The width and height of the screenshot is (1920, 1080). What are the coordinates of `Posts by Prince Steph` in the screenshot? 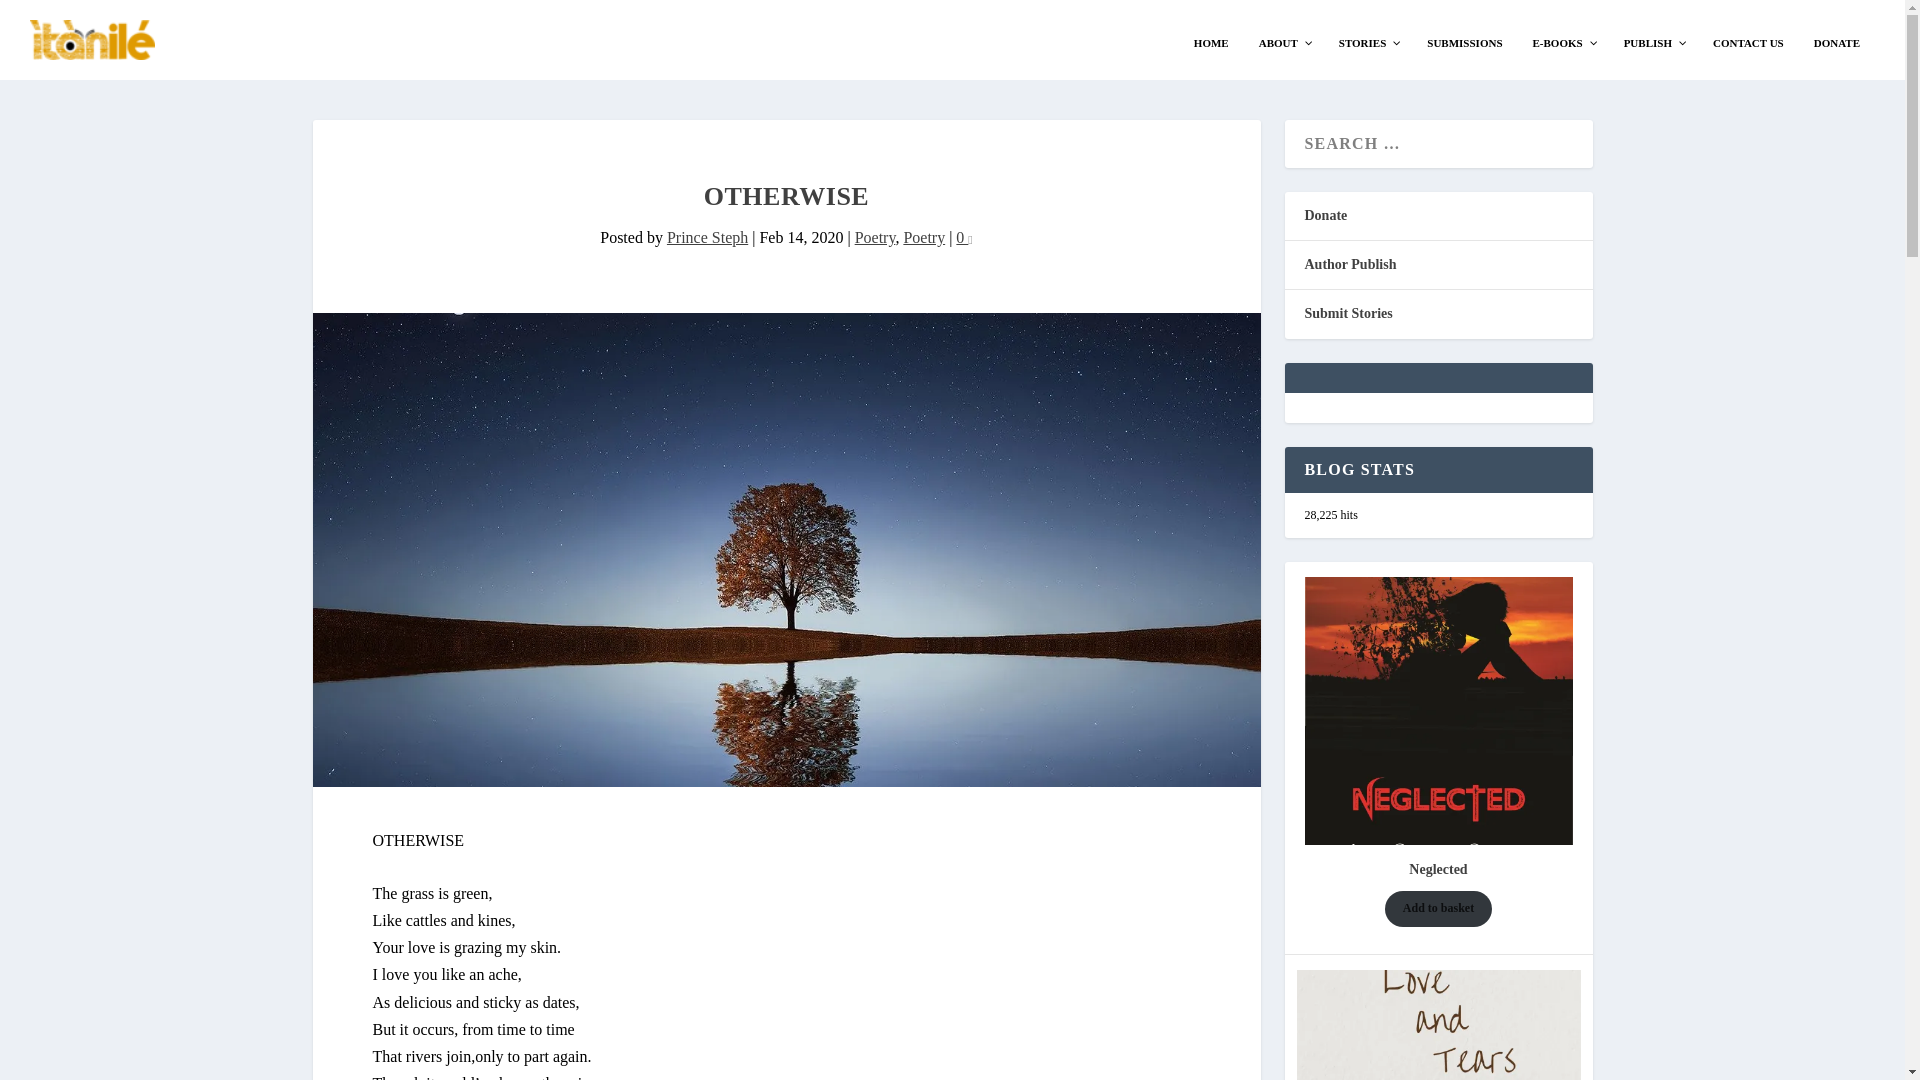 It's located at (707, 237).